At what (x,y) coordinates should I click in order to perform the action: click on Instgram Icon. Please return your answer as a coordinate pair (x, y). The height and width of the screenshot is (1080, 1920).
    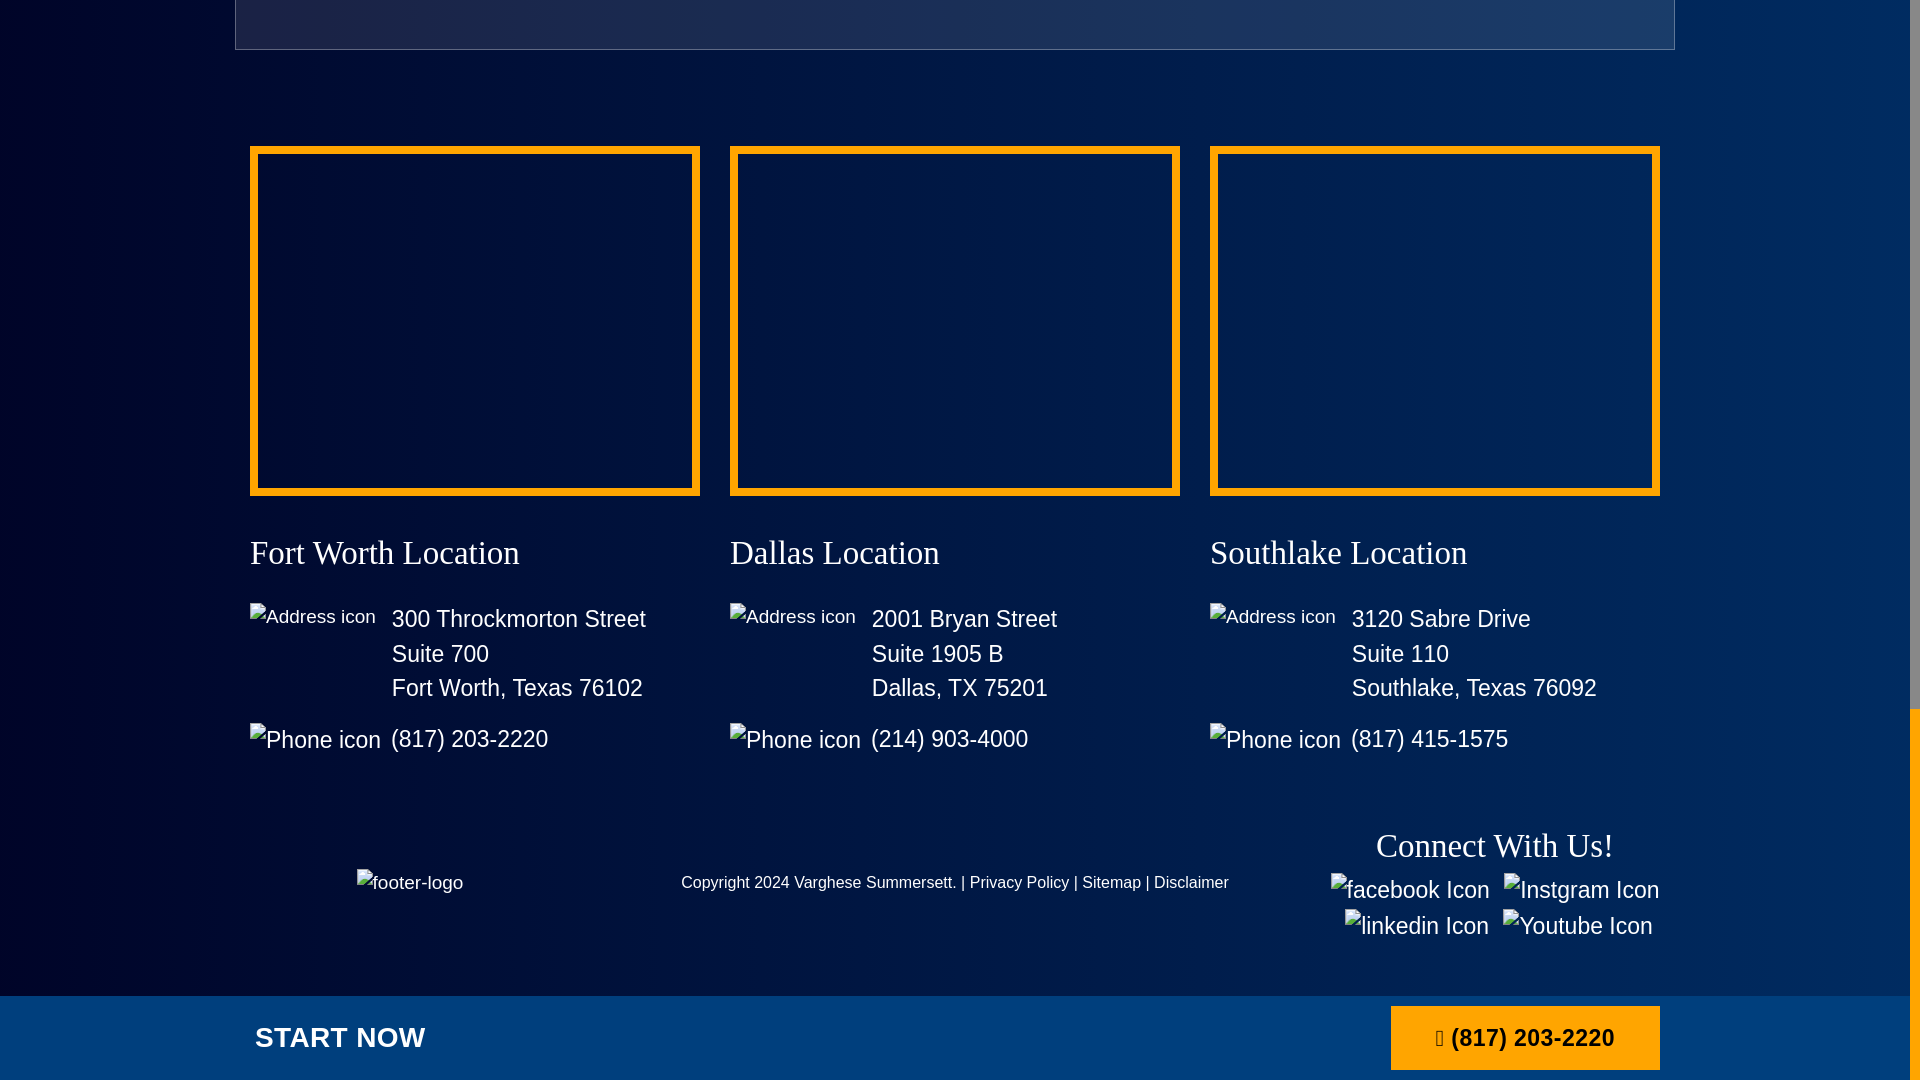
    Looking at the image, I should click on (1576, 890).